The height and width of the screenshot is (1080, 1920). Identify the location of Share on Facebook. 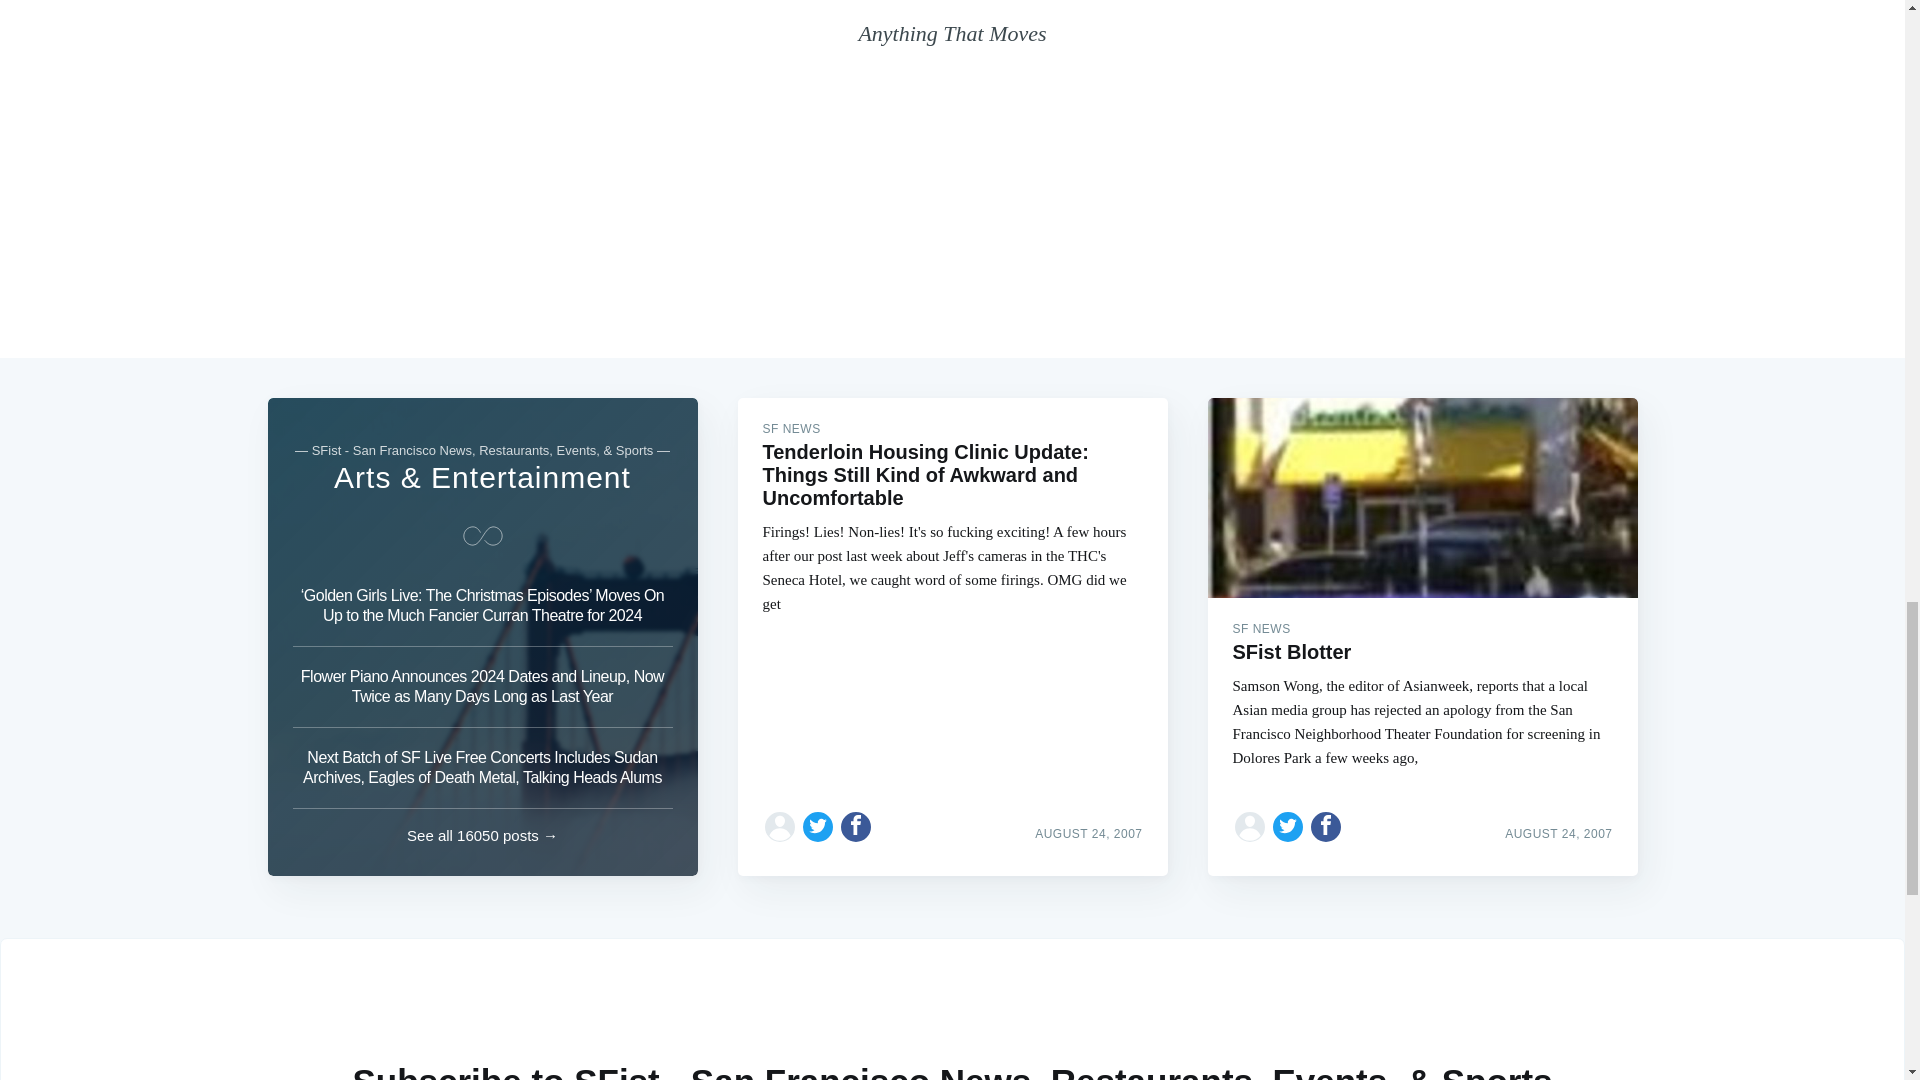
(1326, 826).